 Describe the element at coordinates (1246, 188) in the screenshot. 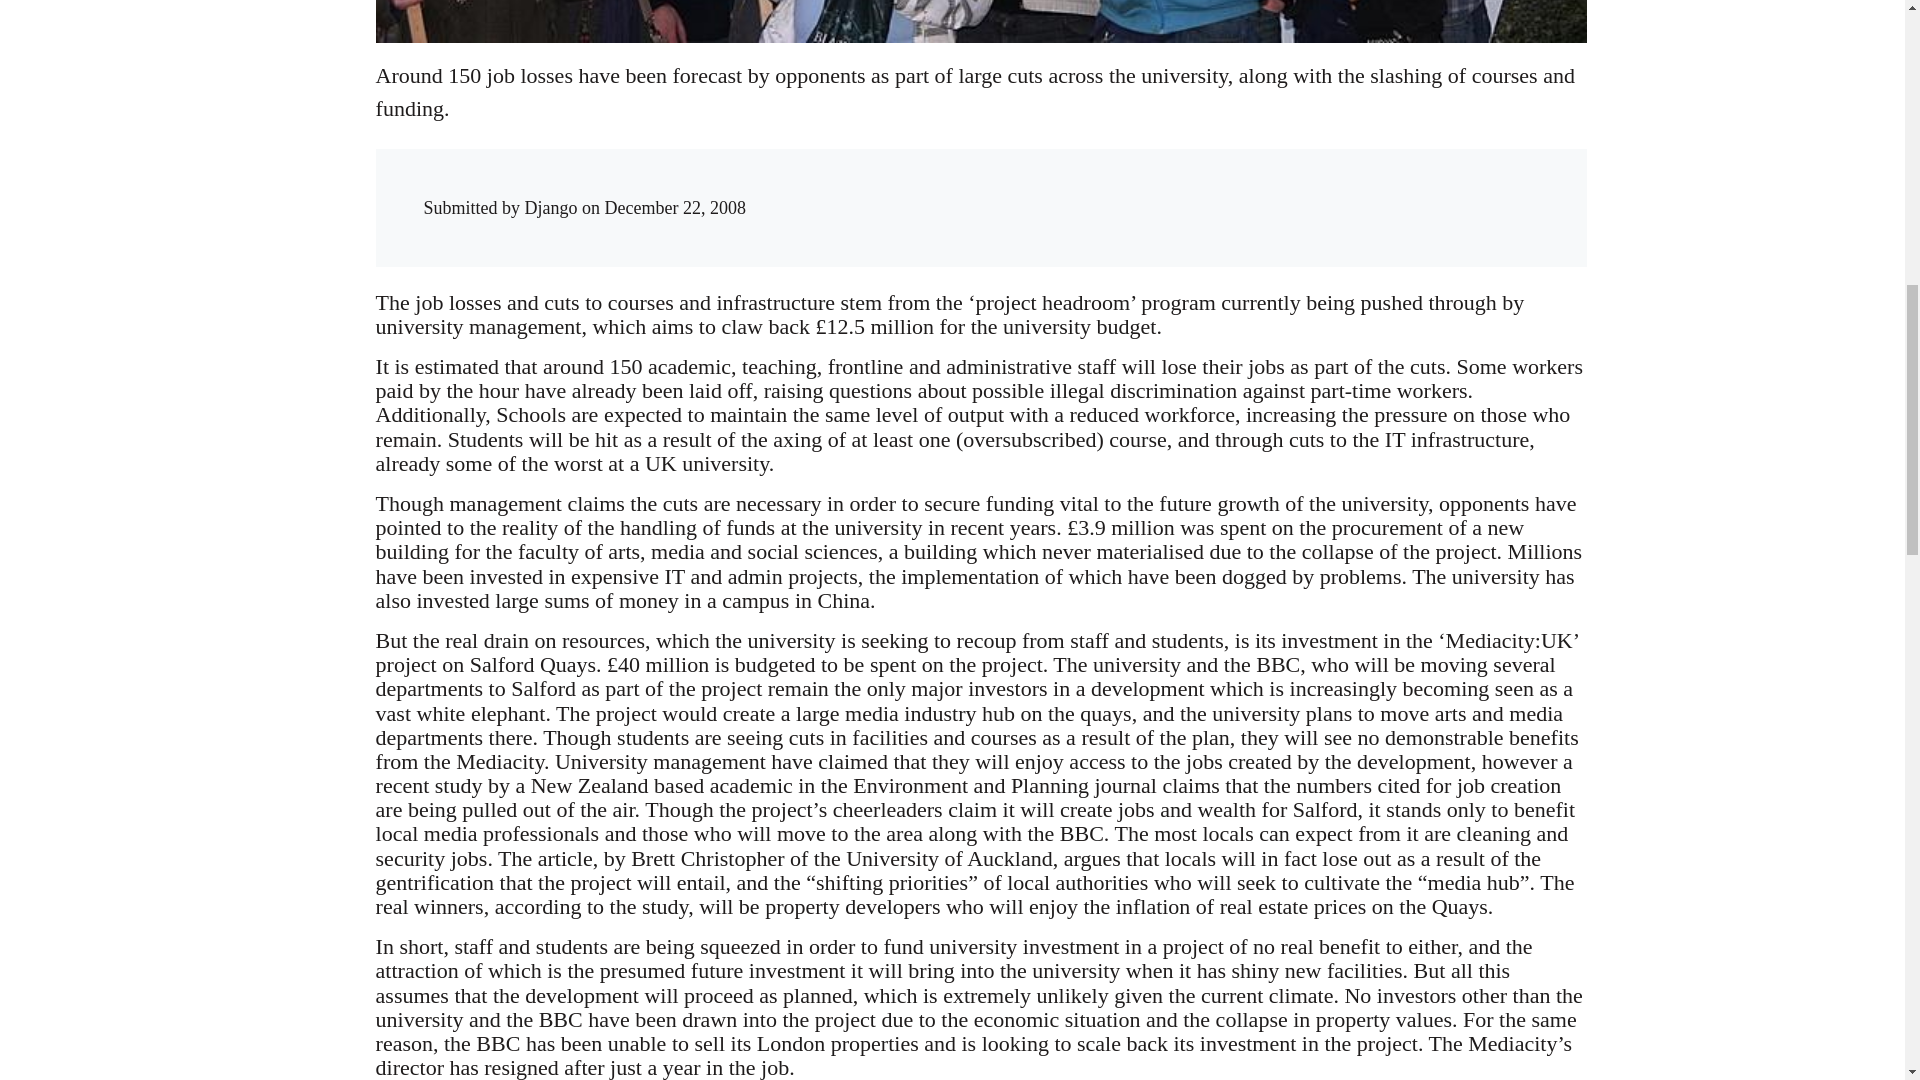

I see `Share to Twitter` at that location.